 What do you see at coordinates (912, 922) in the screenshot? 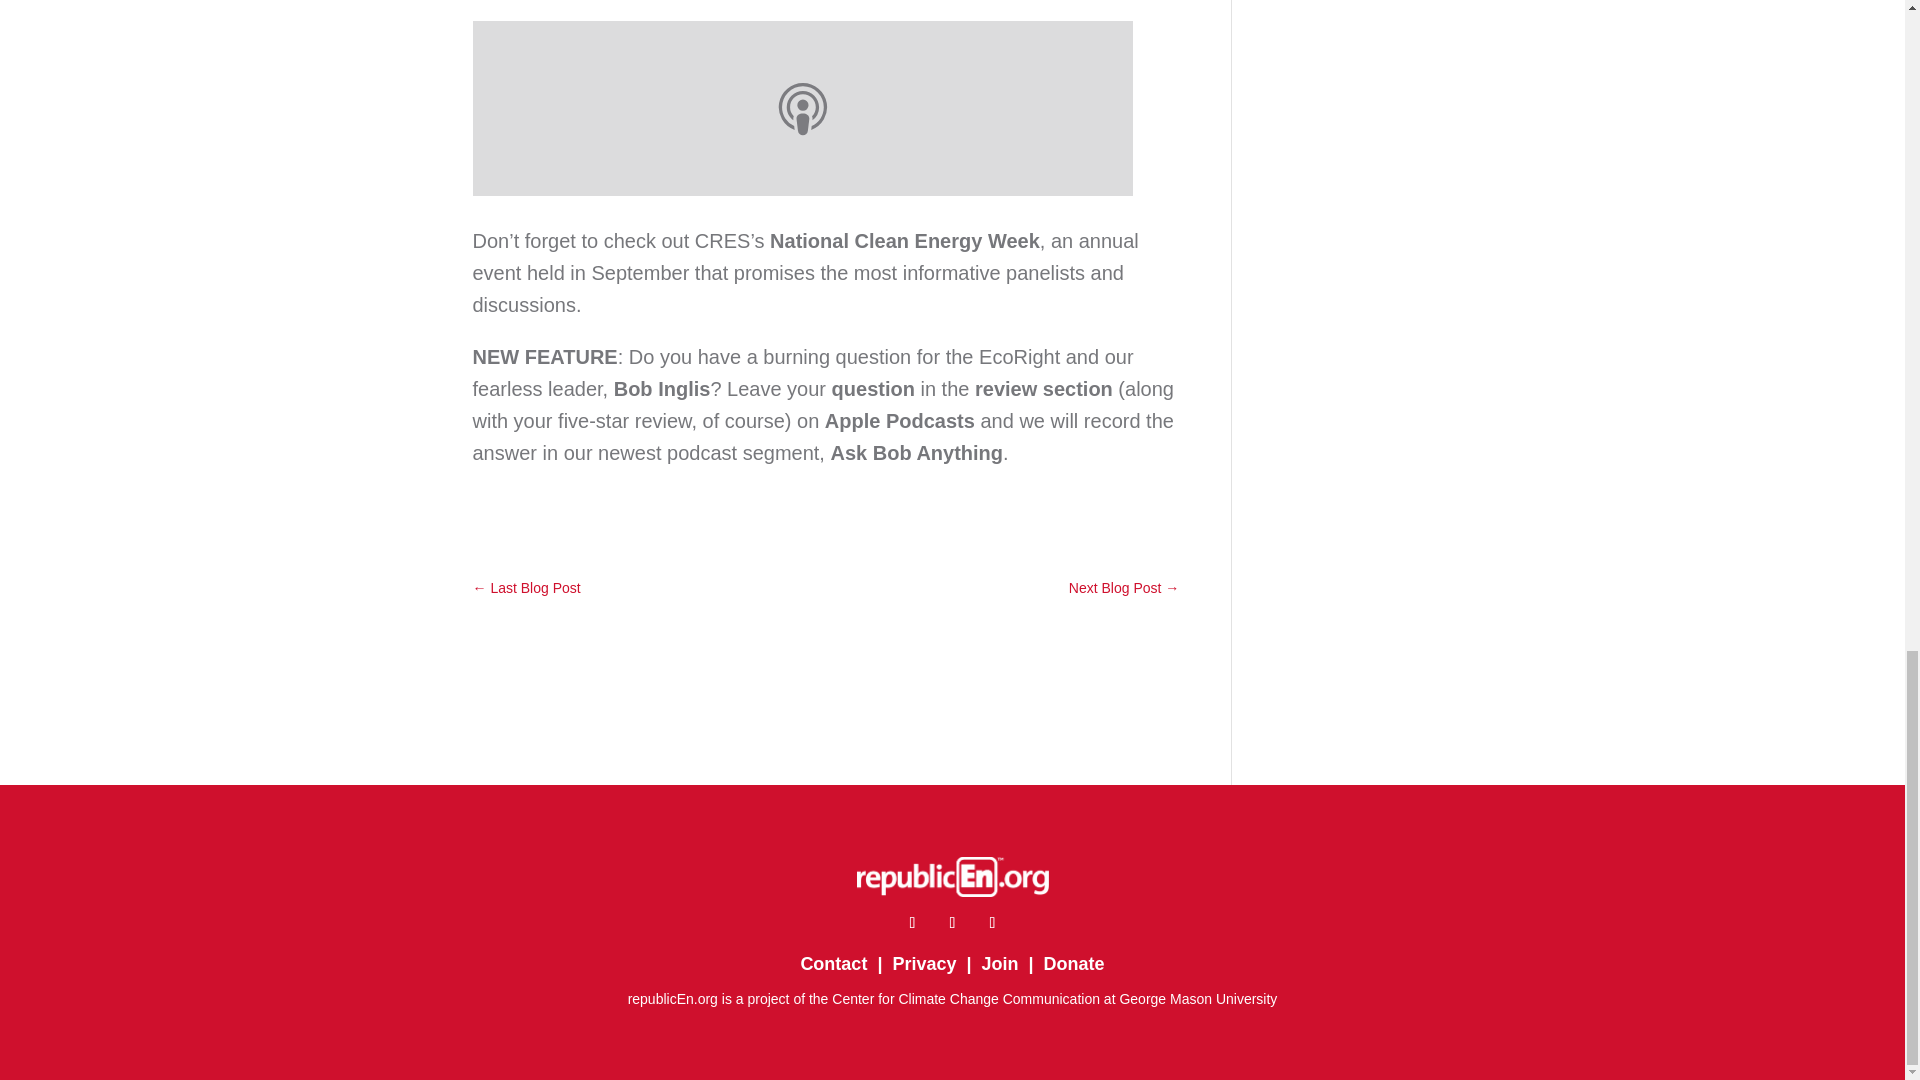
I see `Follow on Facebook` at bounding box center [912, 922].